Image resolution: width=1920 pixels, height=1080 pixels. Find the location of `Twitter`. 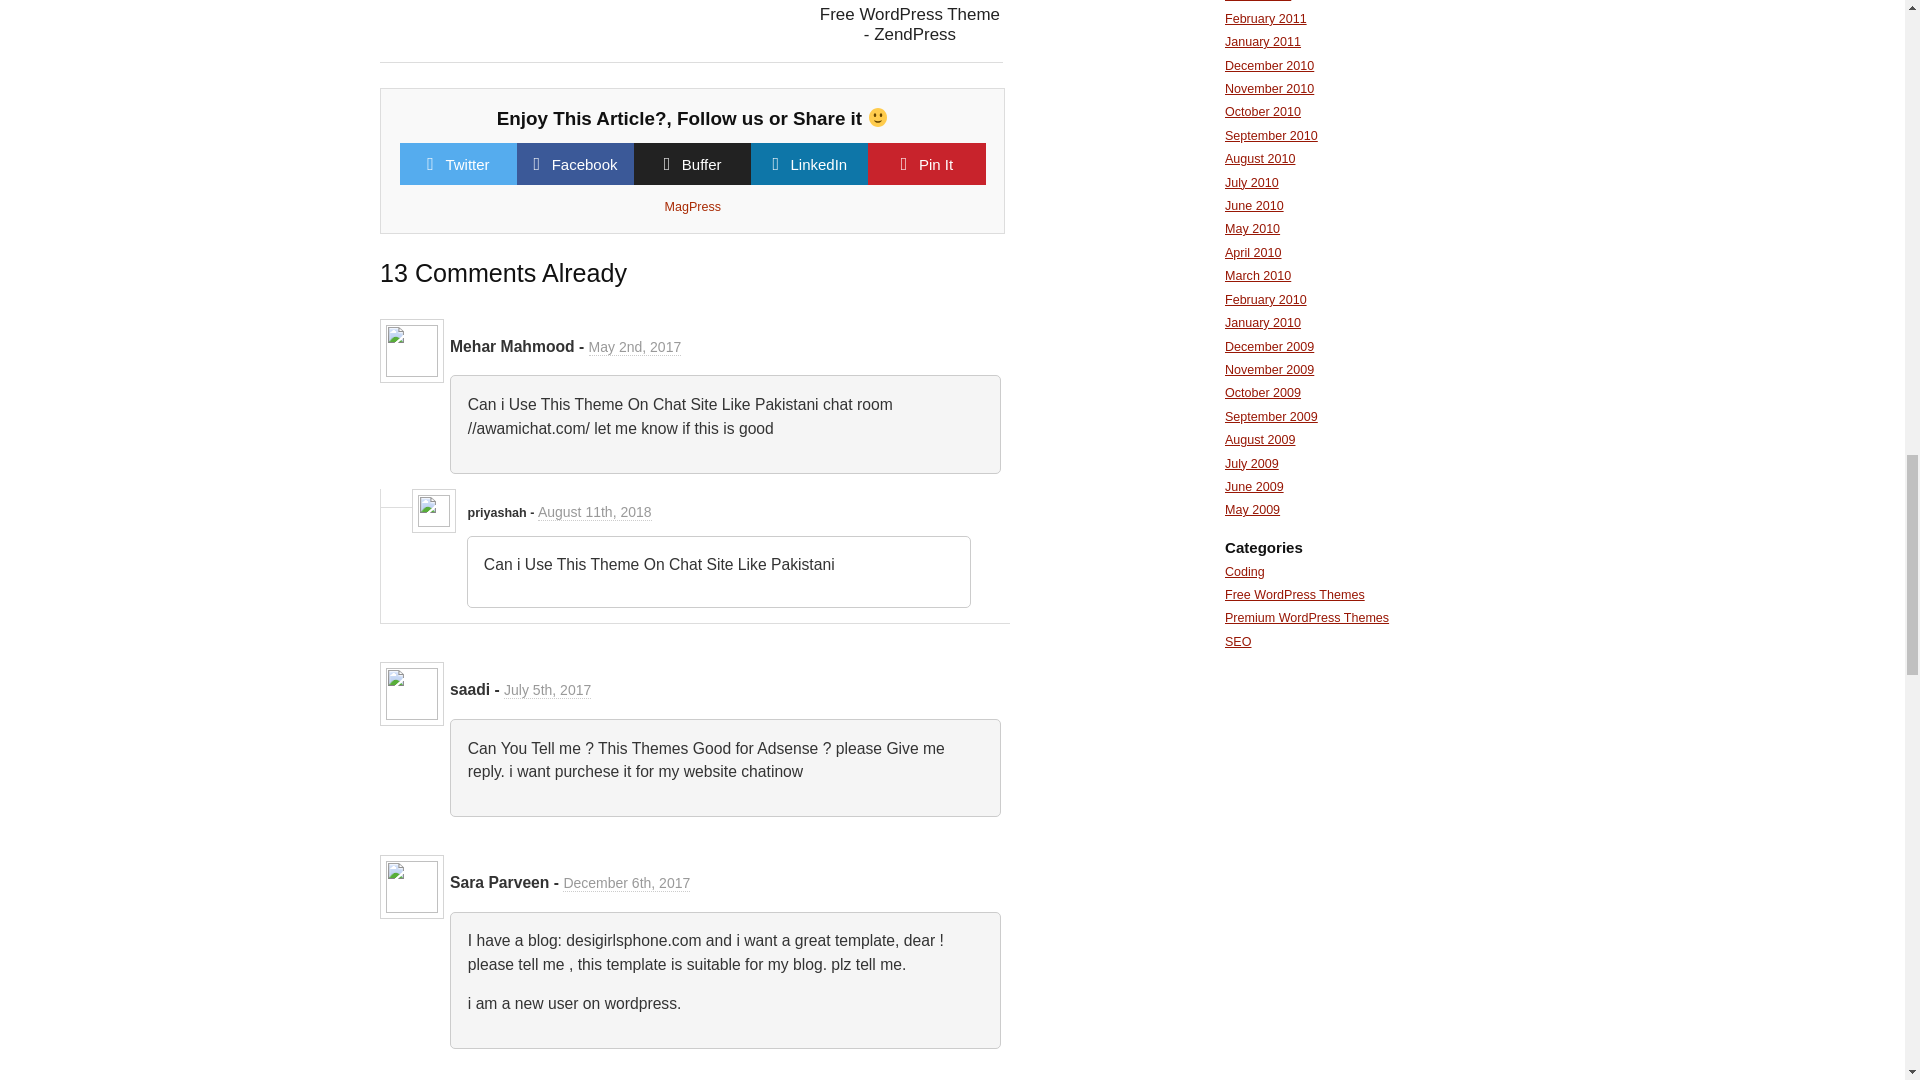

Twitter is located at coordinates (467, 164).